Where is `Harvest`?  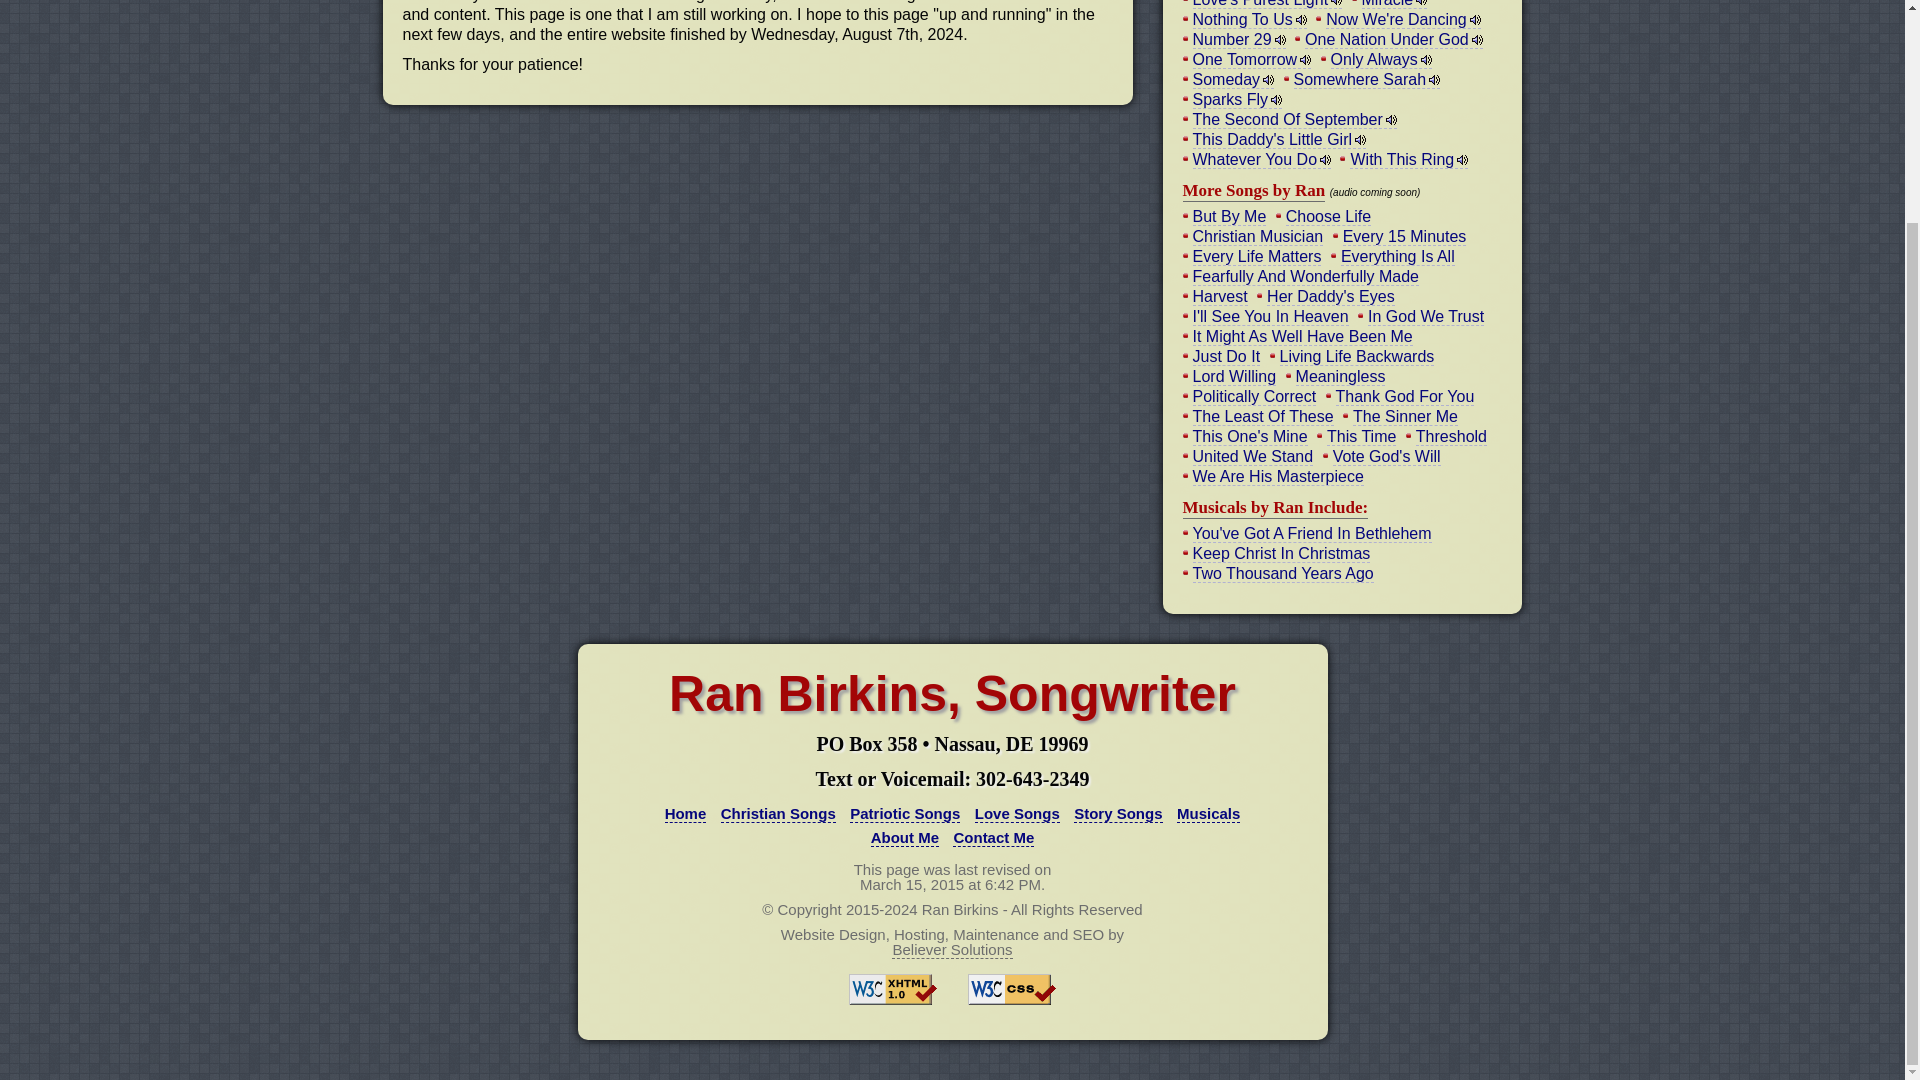 Harvest is located at coordinates (1219, 296).